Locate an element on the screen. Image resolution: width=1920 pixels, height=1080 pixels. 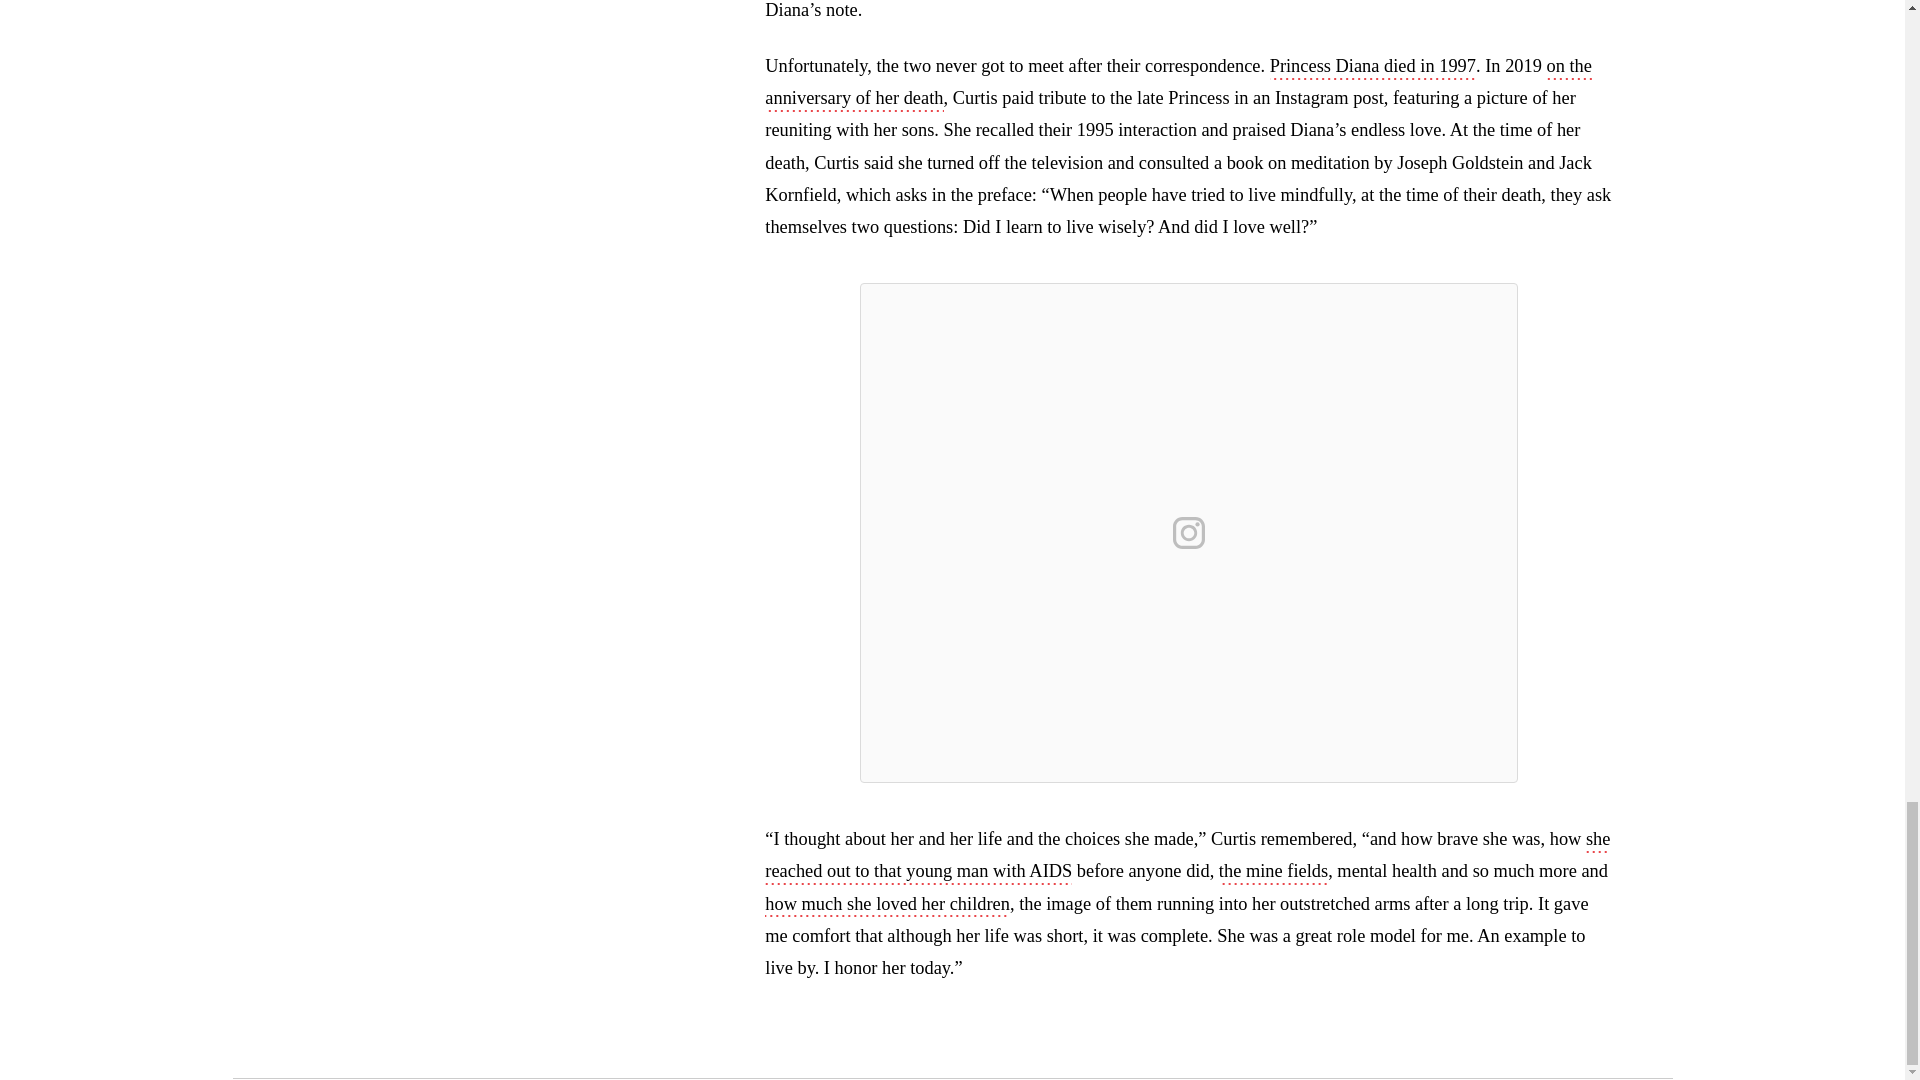
the mine fields is located at coordinates (1274, 872).